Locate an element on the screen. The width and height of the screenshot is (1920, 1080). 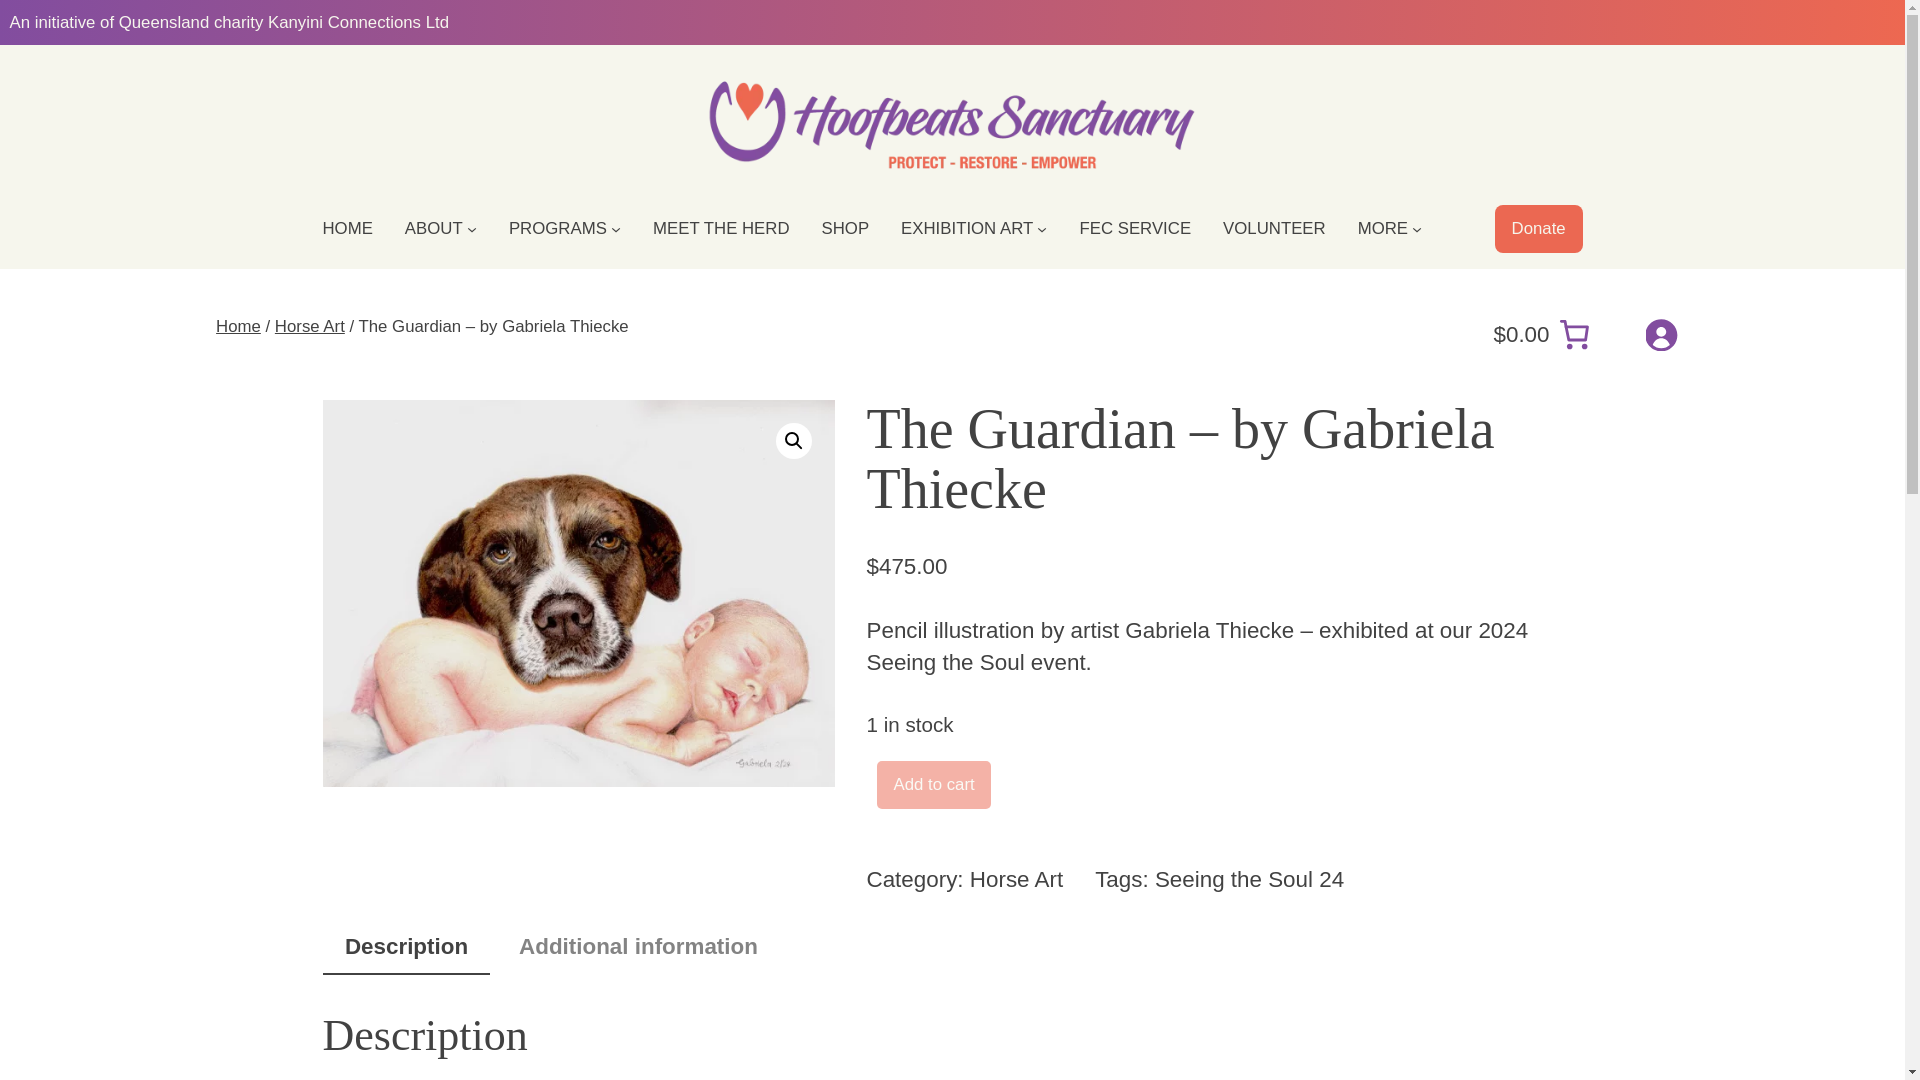
MORE is located at coordinates (1382, 228).